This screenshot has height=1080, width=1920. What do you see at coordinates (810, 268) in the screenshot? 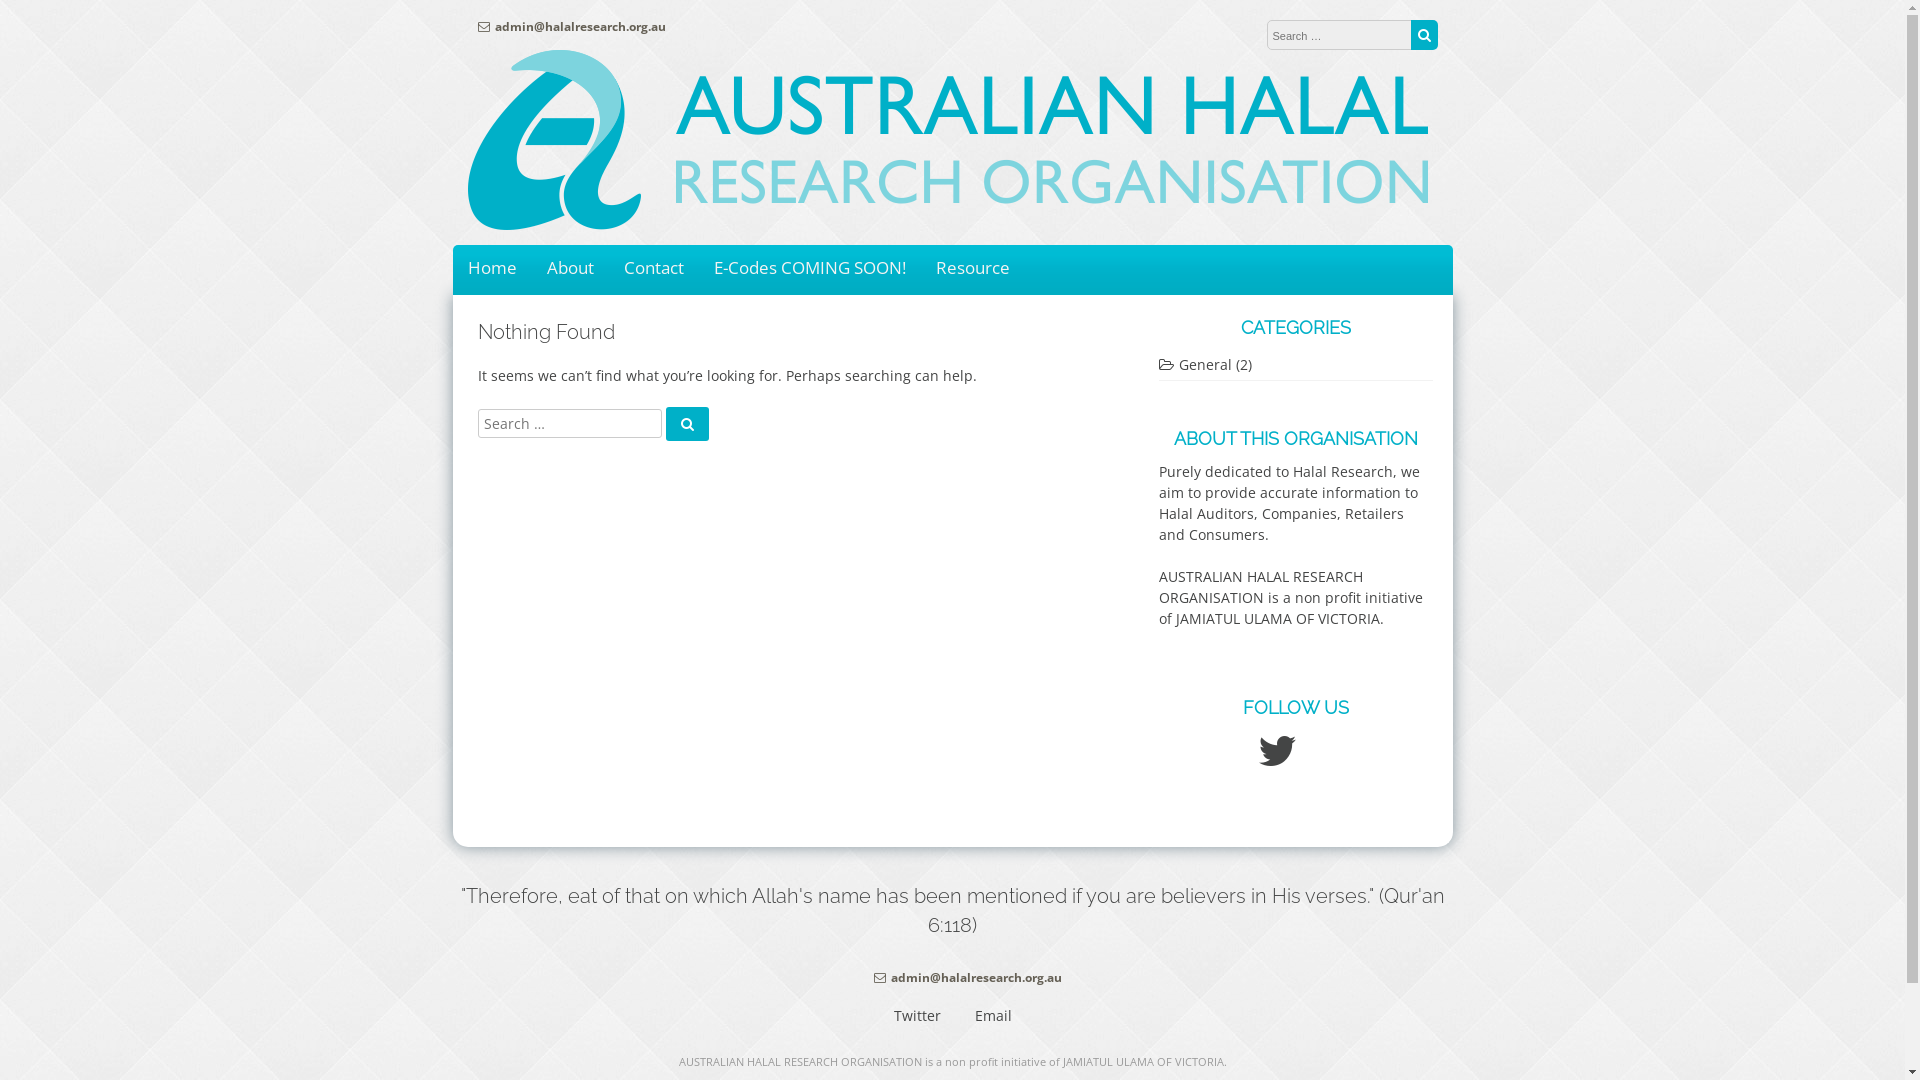
I see `E-Codes COMING SOON!` at bounding box center [810, 268].